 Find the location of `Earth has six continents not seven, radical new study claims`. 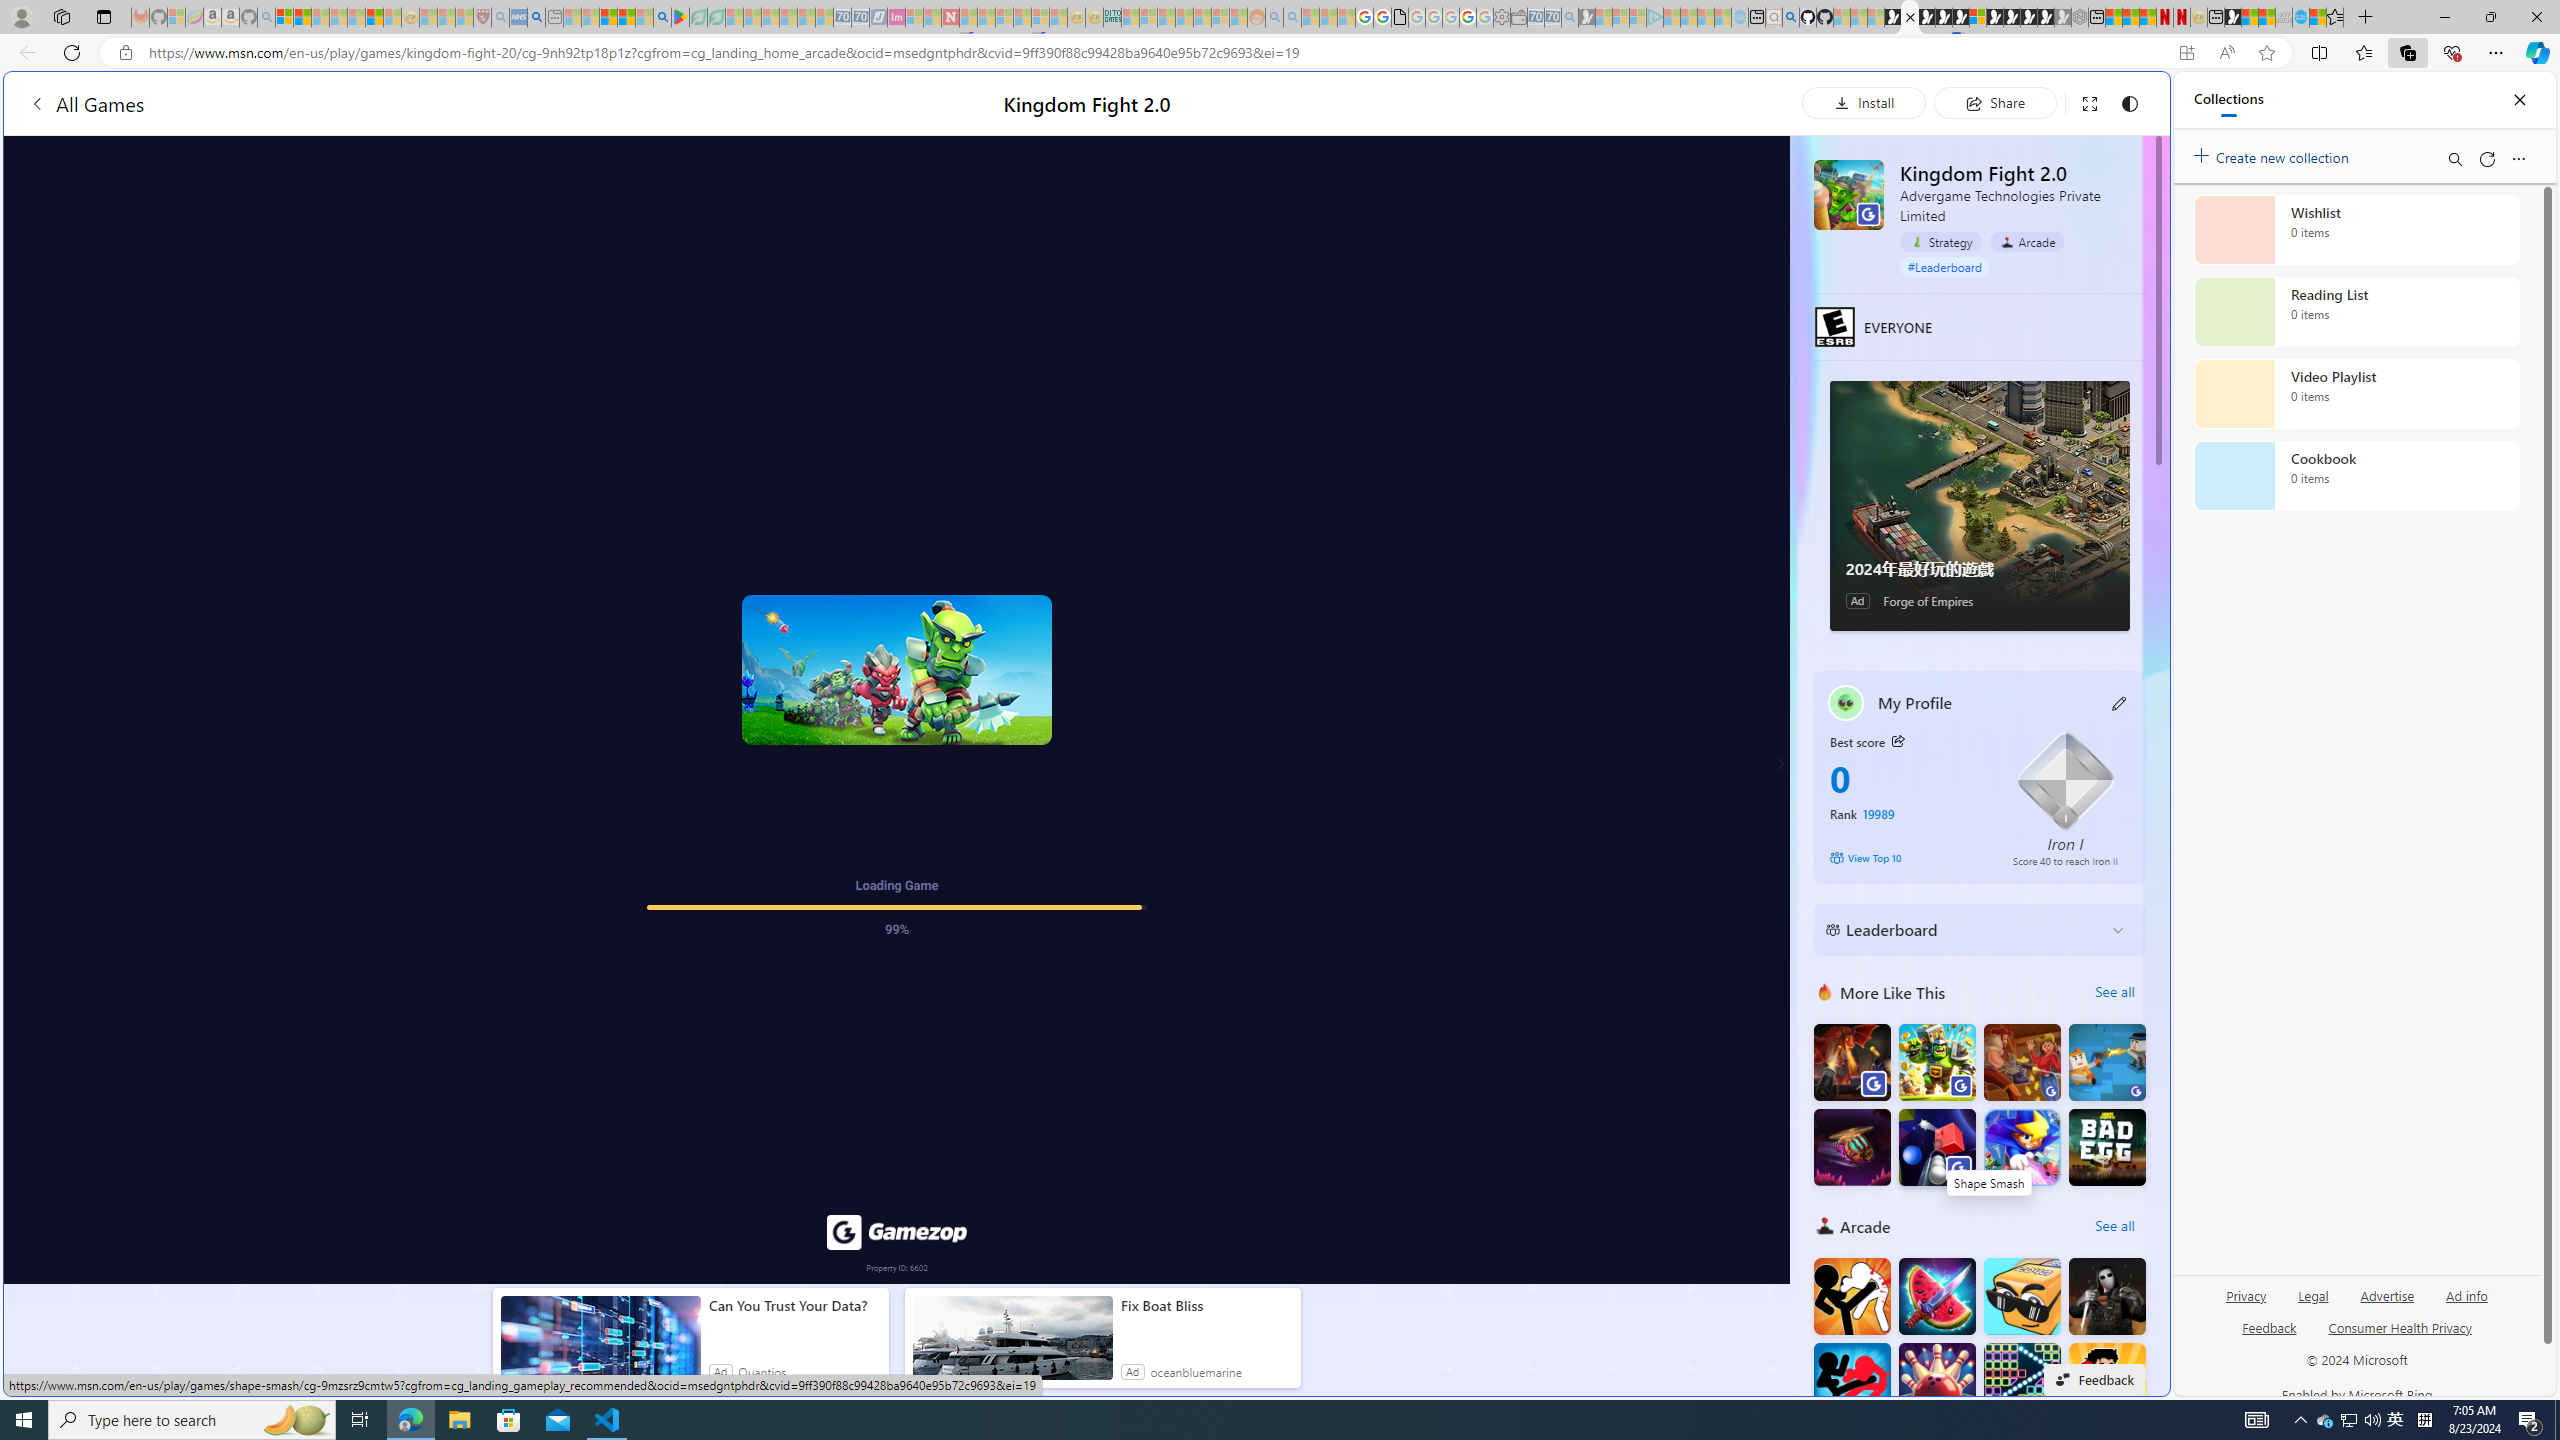

Earth has six continents not seven, radical new study claims is located at coordinates (2266, 17).